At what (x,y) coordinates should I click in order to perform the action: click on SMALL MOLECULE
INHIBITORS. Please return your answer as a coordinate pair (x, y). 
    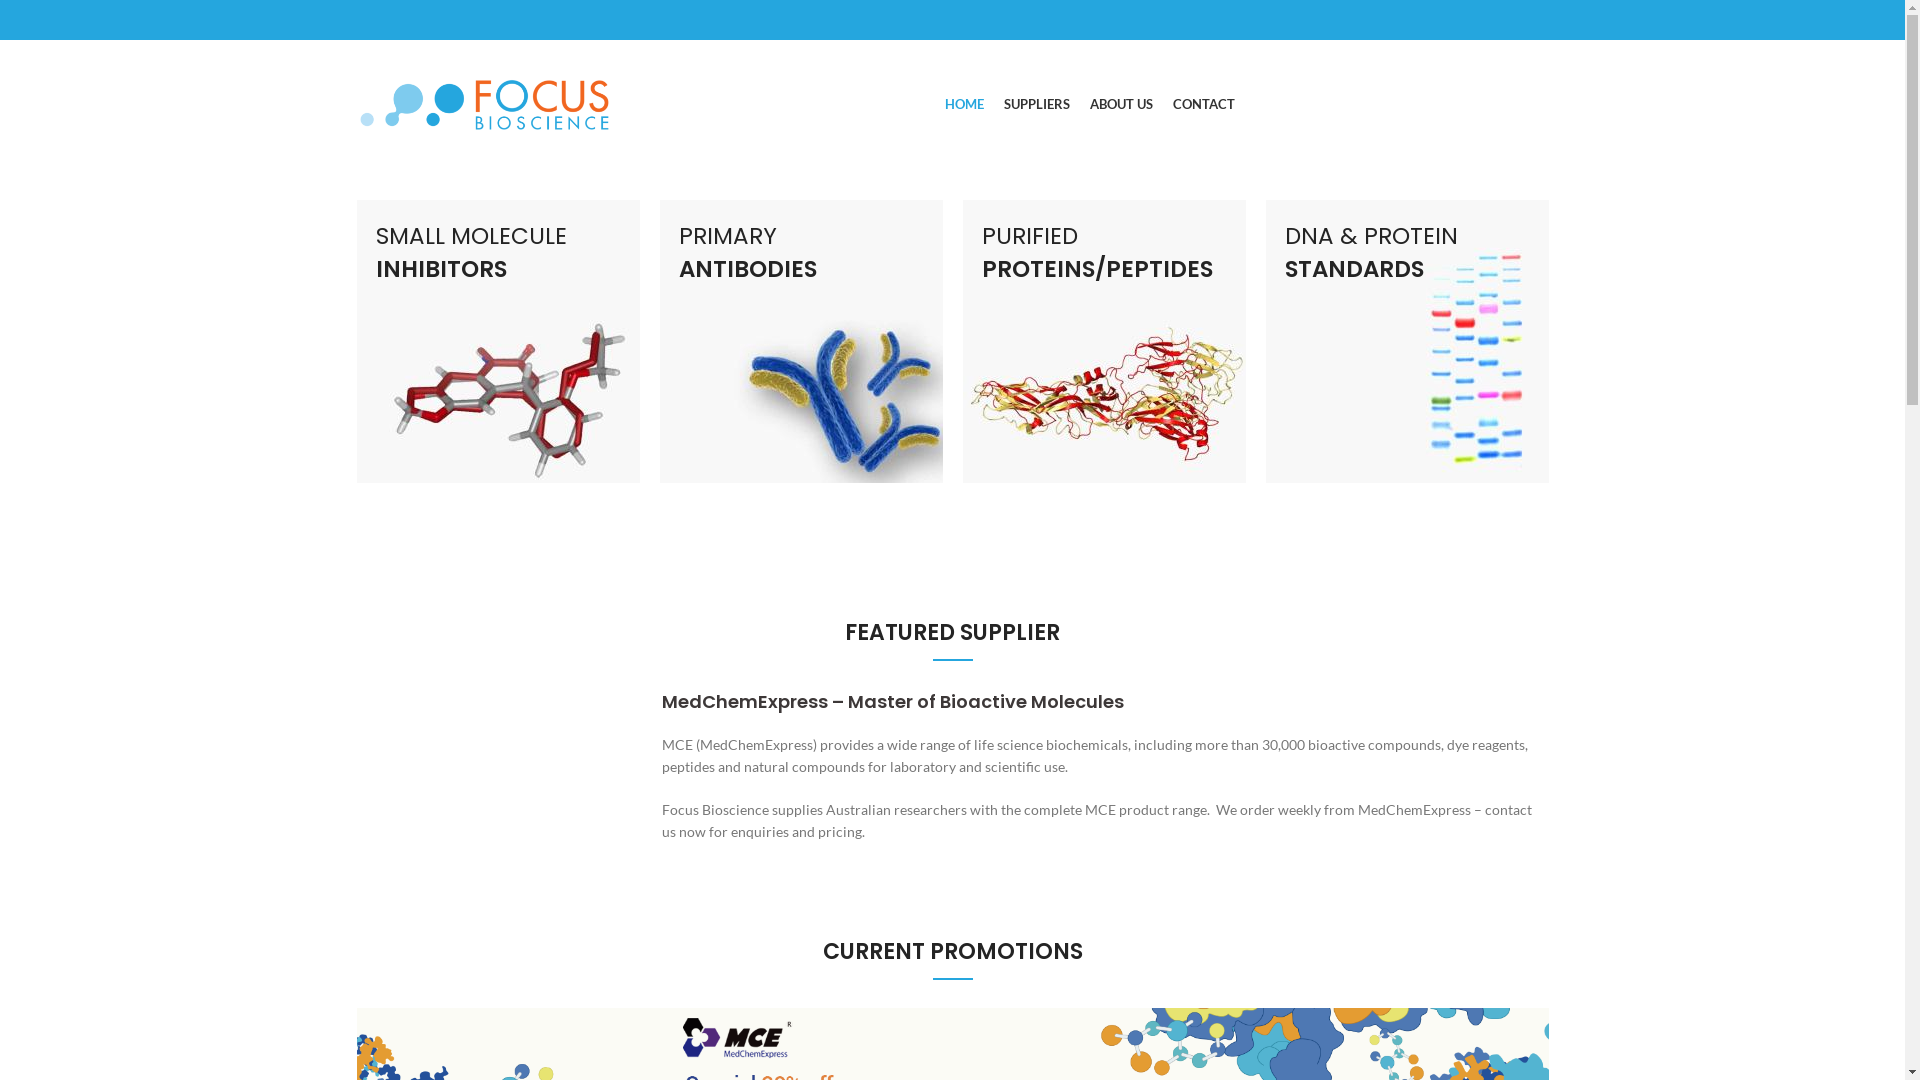
    Looking at the image, I should click on (498, 342).